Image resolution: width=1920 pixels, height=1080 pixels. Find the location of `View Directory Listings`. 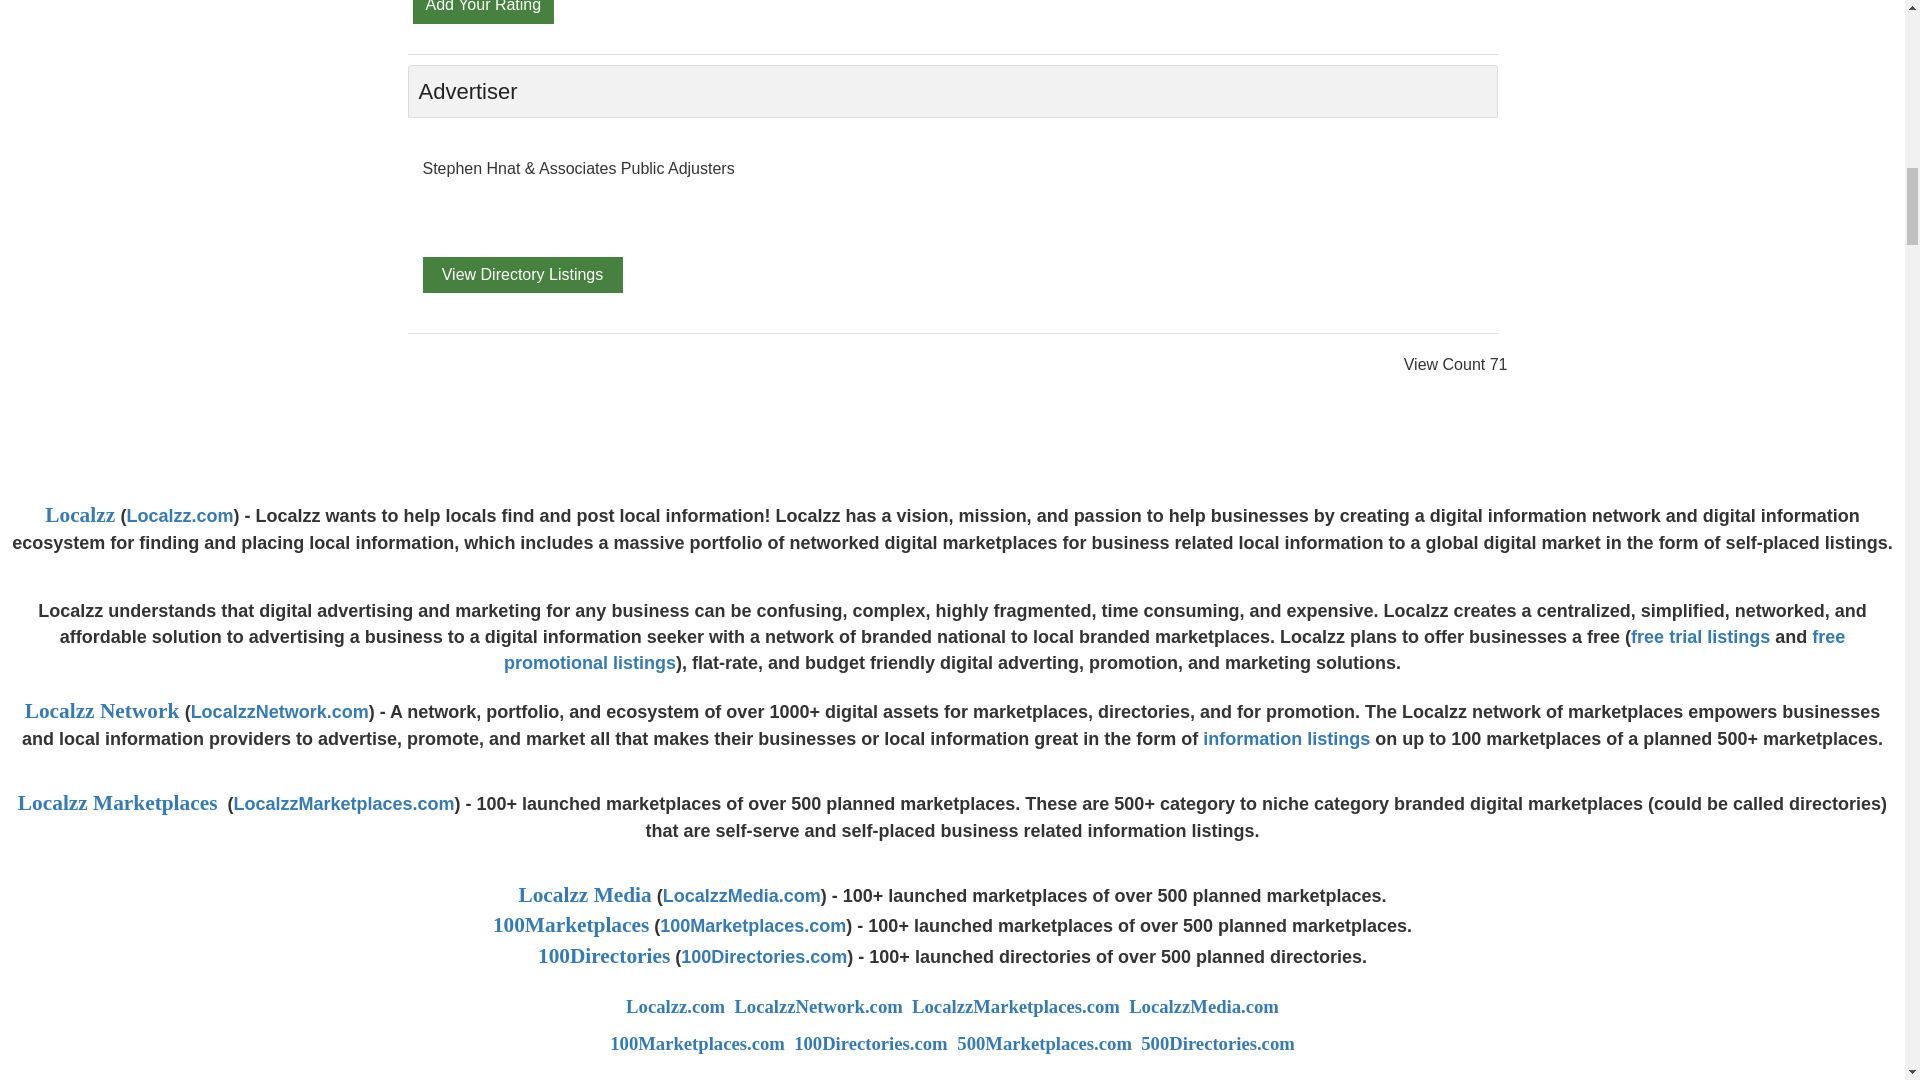

View Directory Listings is located at coordinates (522, 274).